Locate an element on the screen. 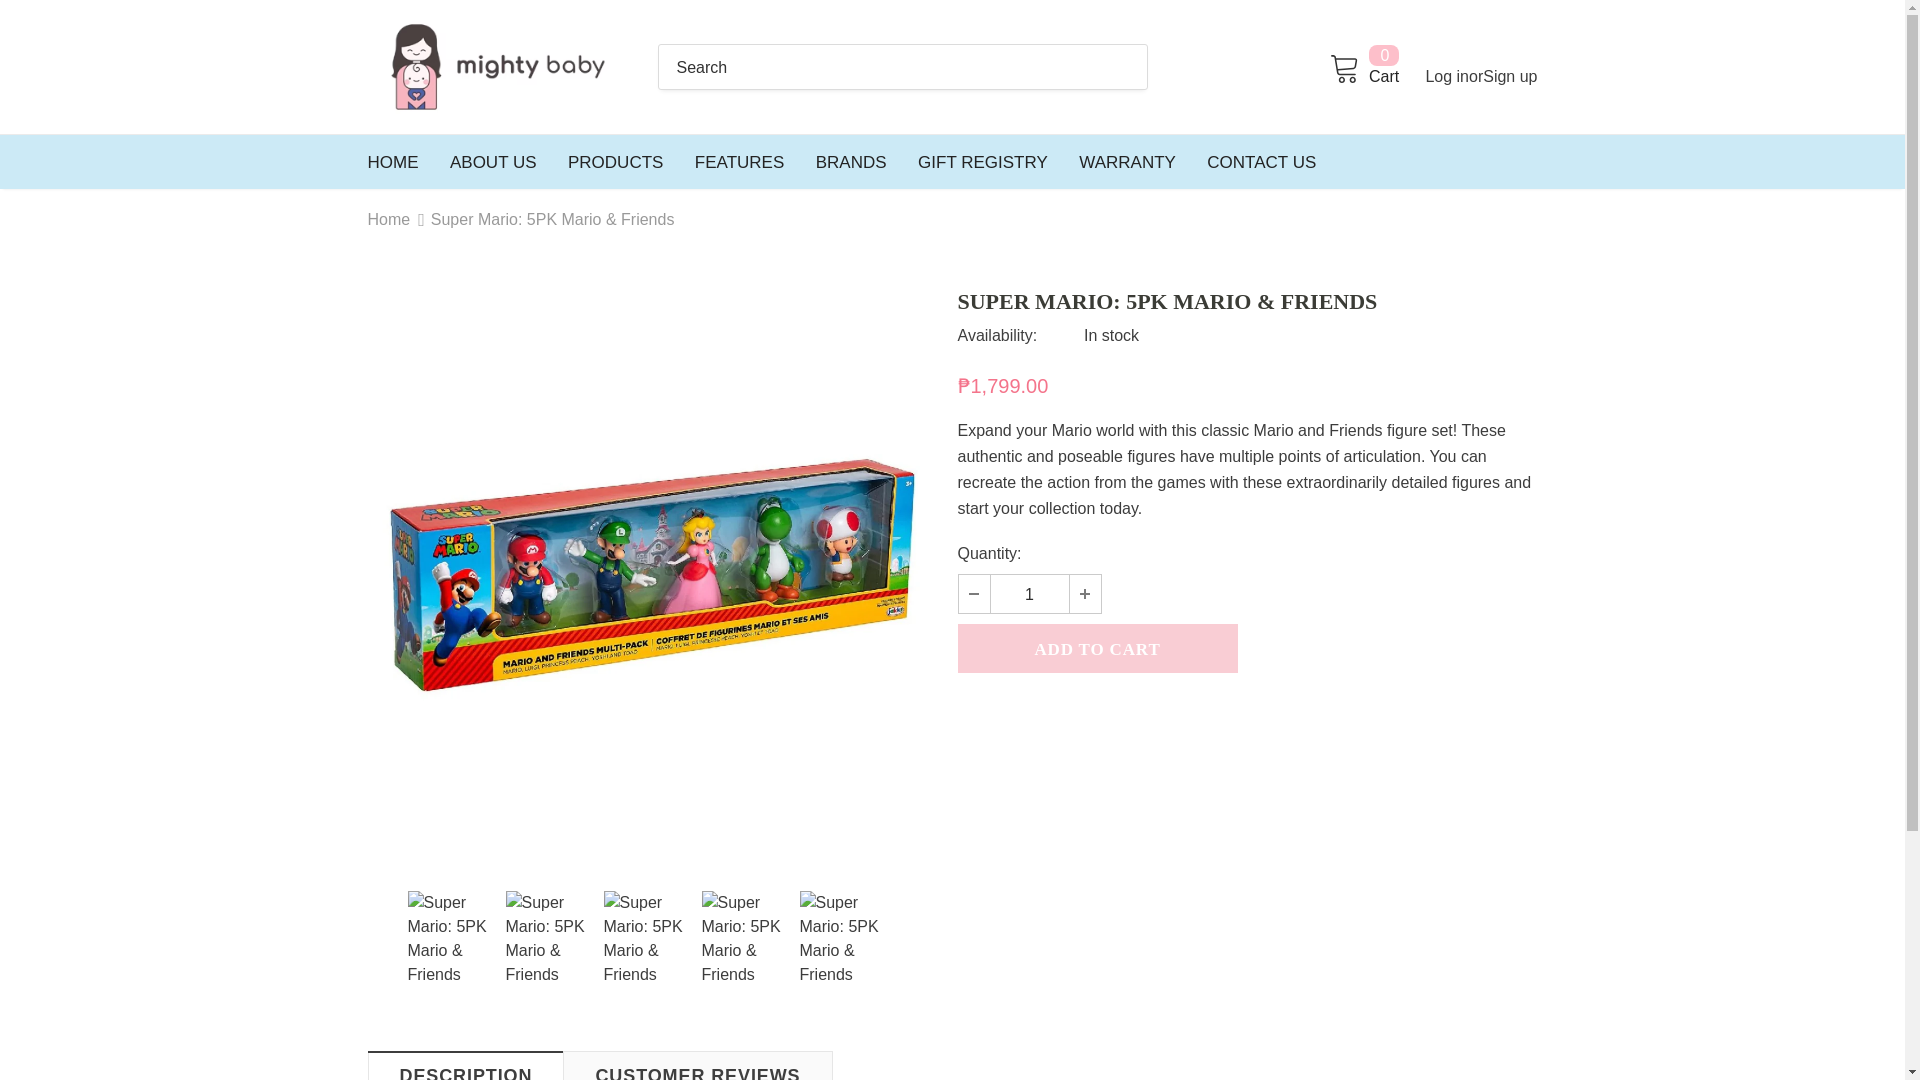 The height and width of the screenshot is (1080, 1920). PRODUCTS is located at coordinates (615, 162).